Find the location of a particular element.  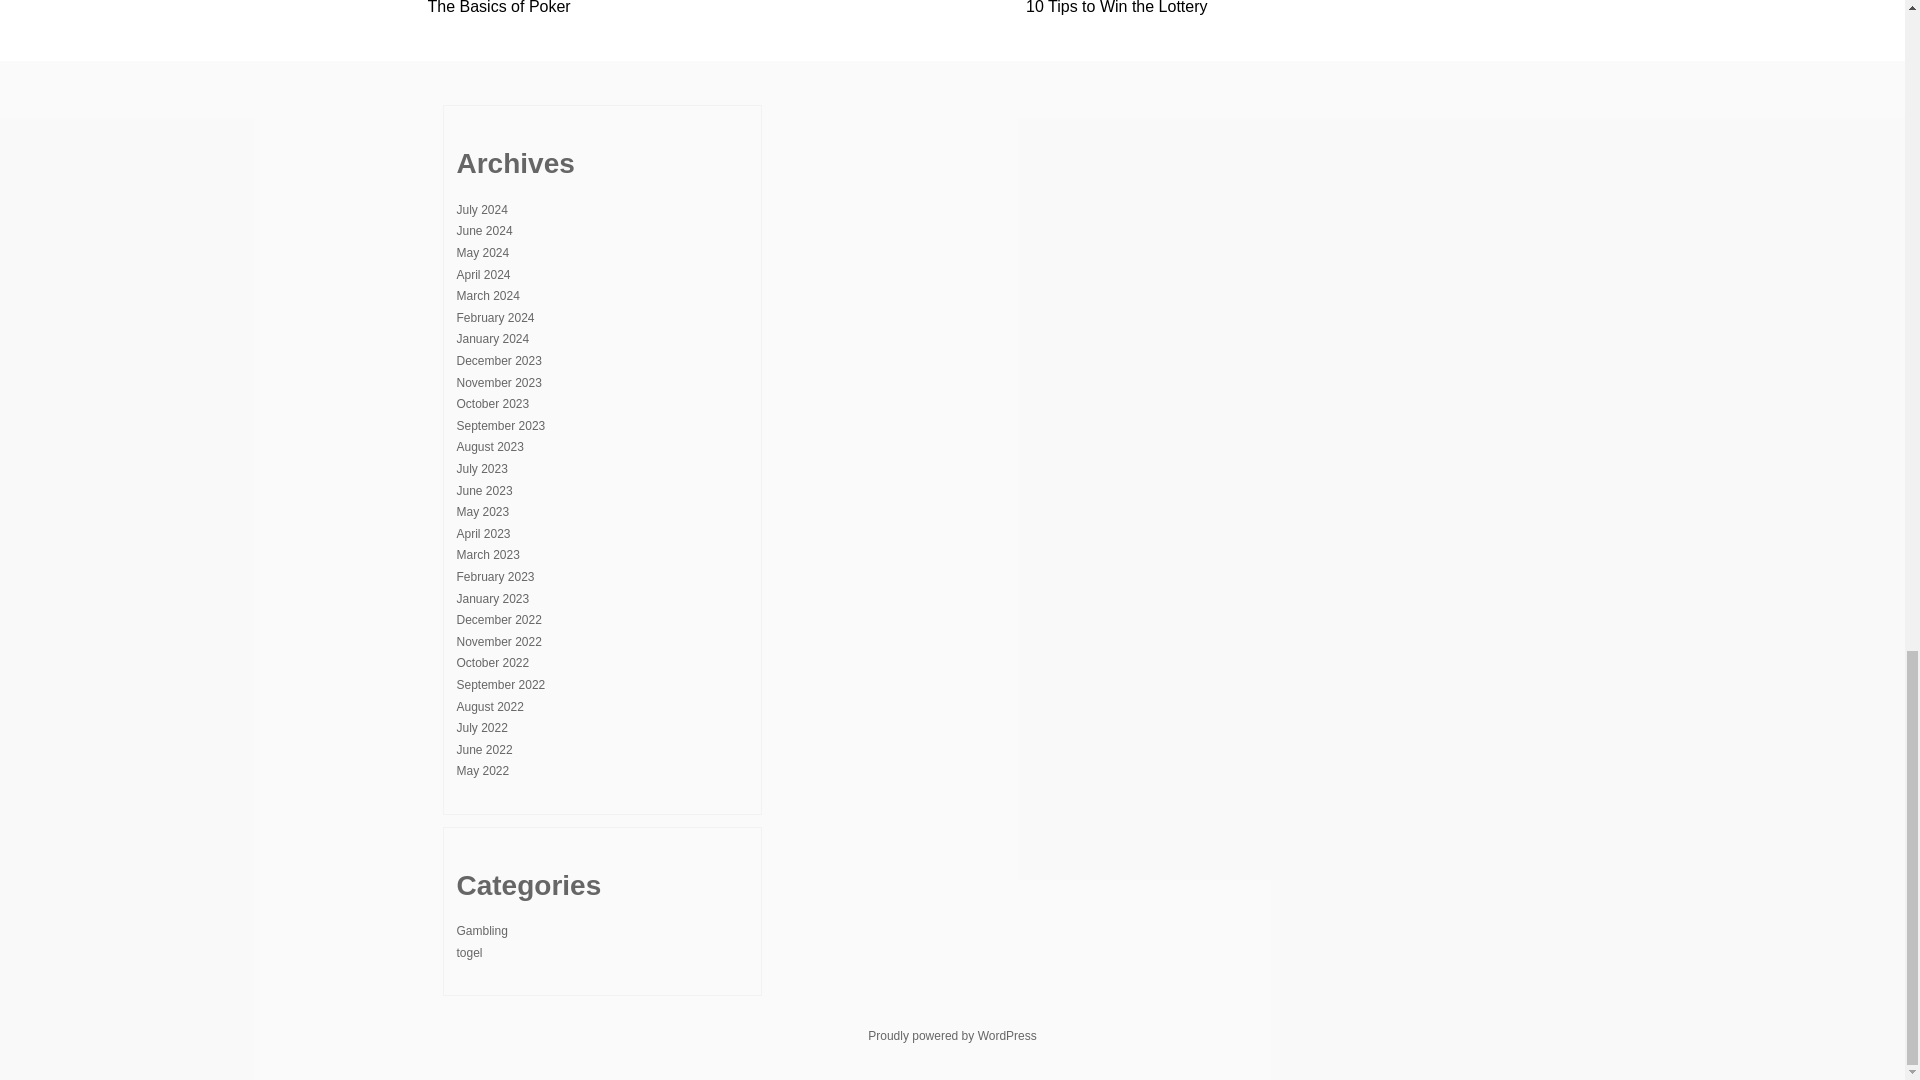

May 2024 is located at coordinates (482, 253).